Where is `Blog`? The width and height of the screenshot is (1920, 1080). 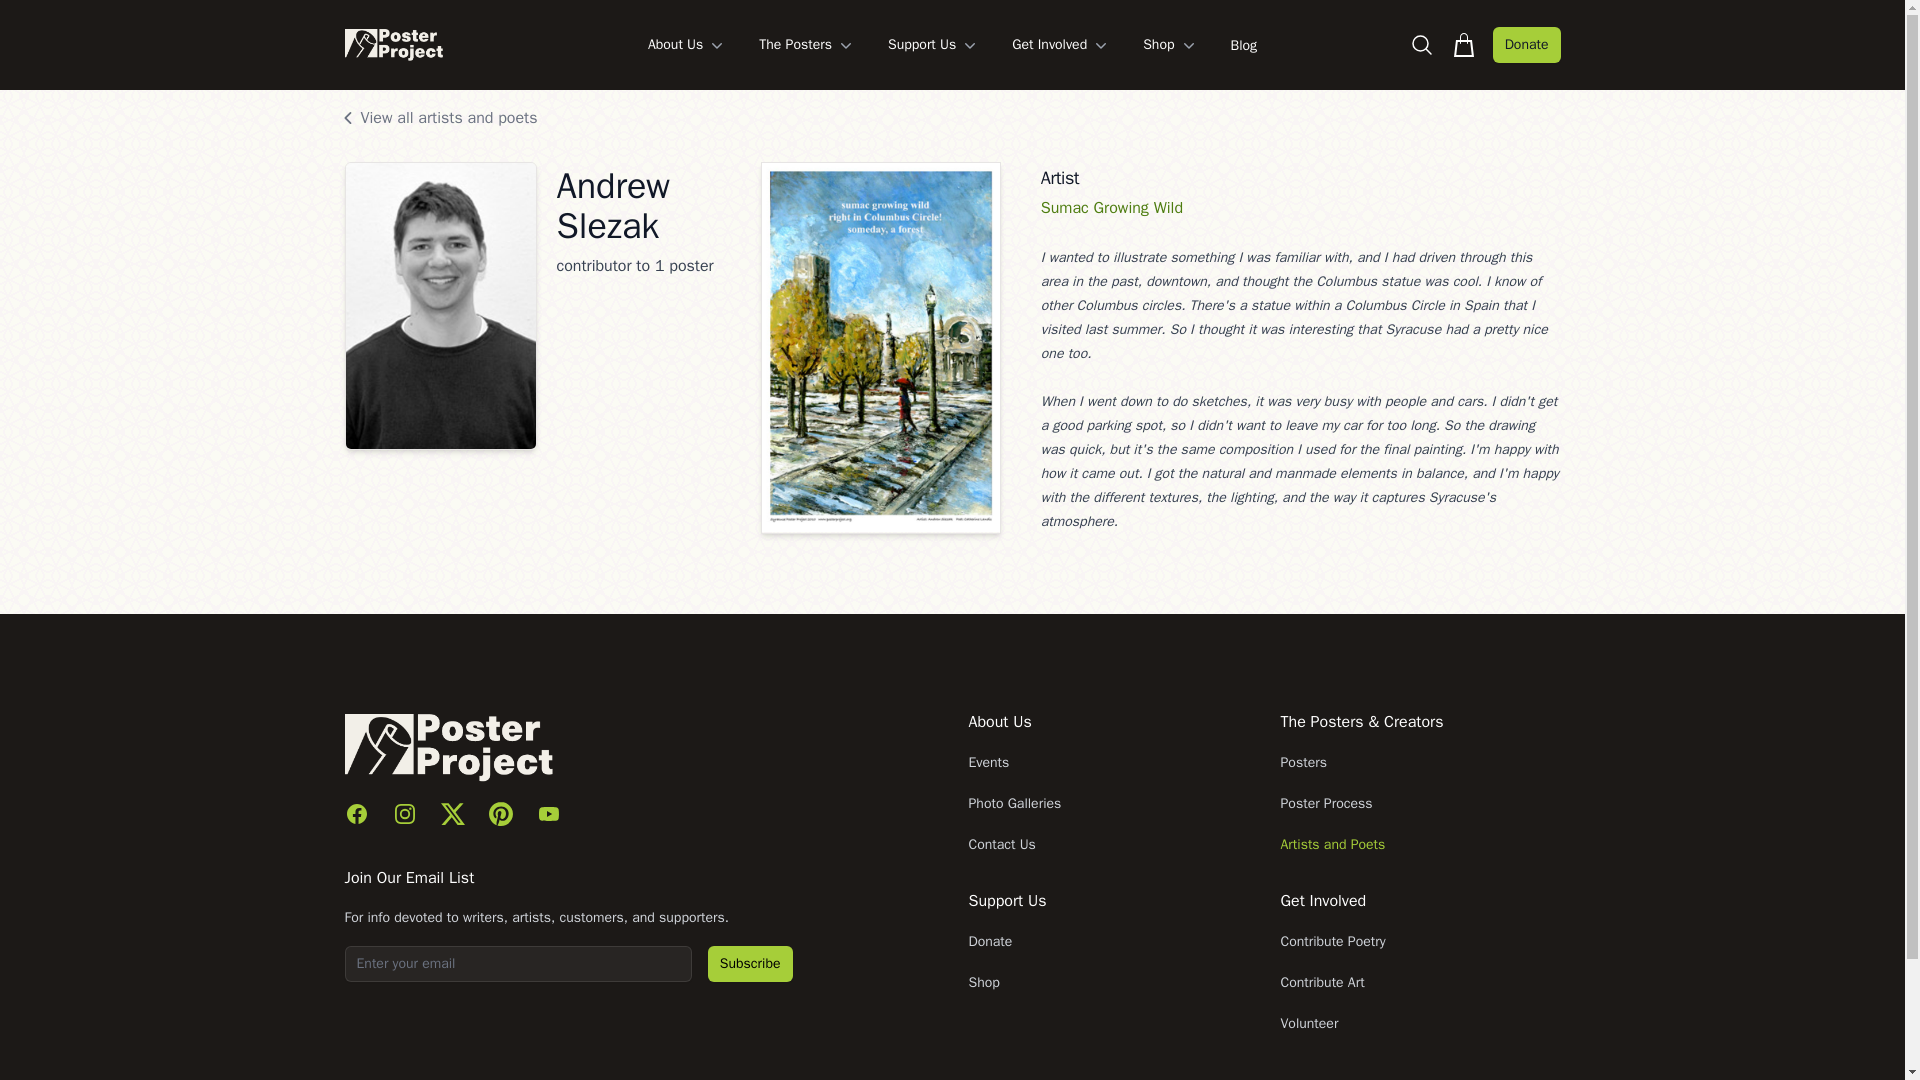
Blog is located at coordinates (1244, 44).